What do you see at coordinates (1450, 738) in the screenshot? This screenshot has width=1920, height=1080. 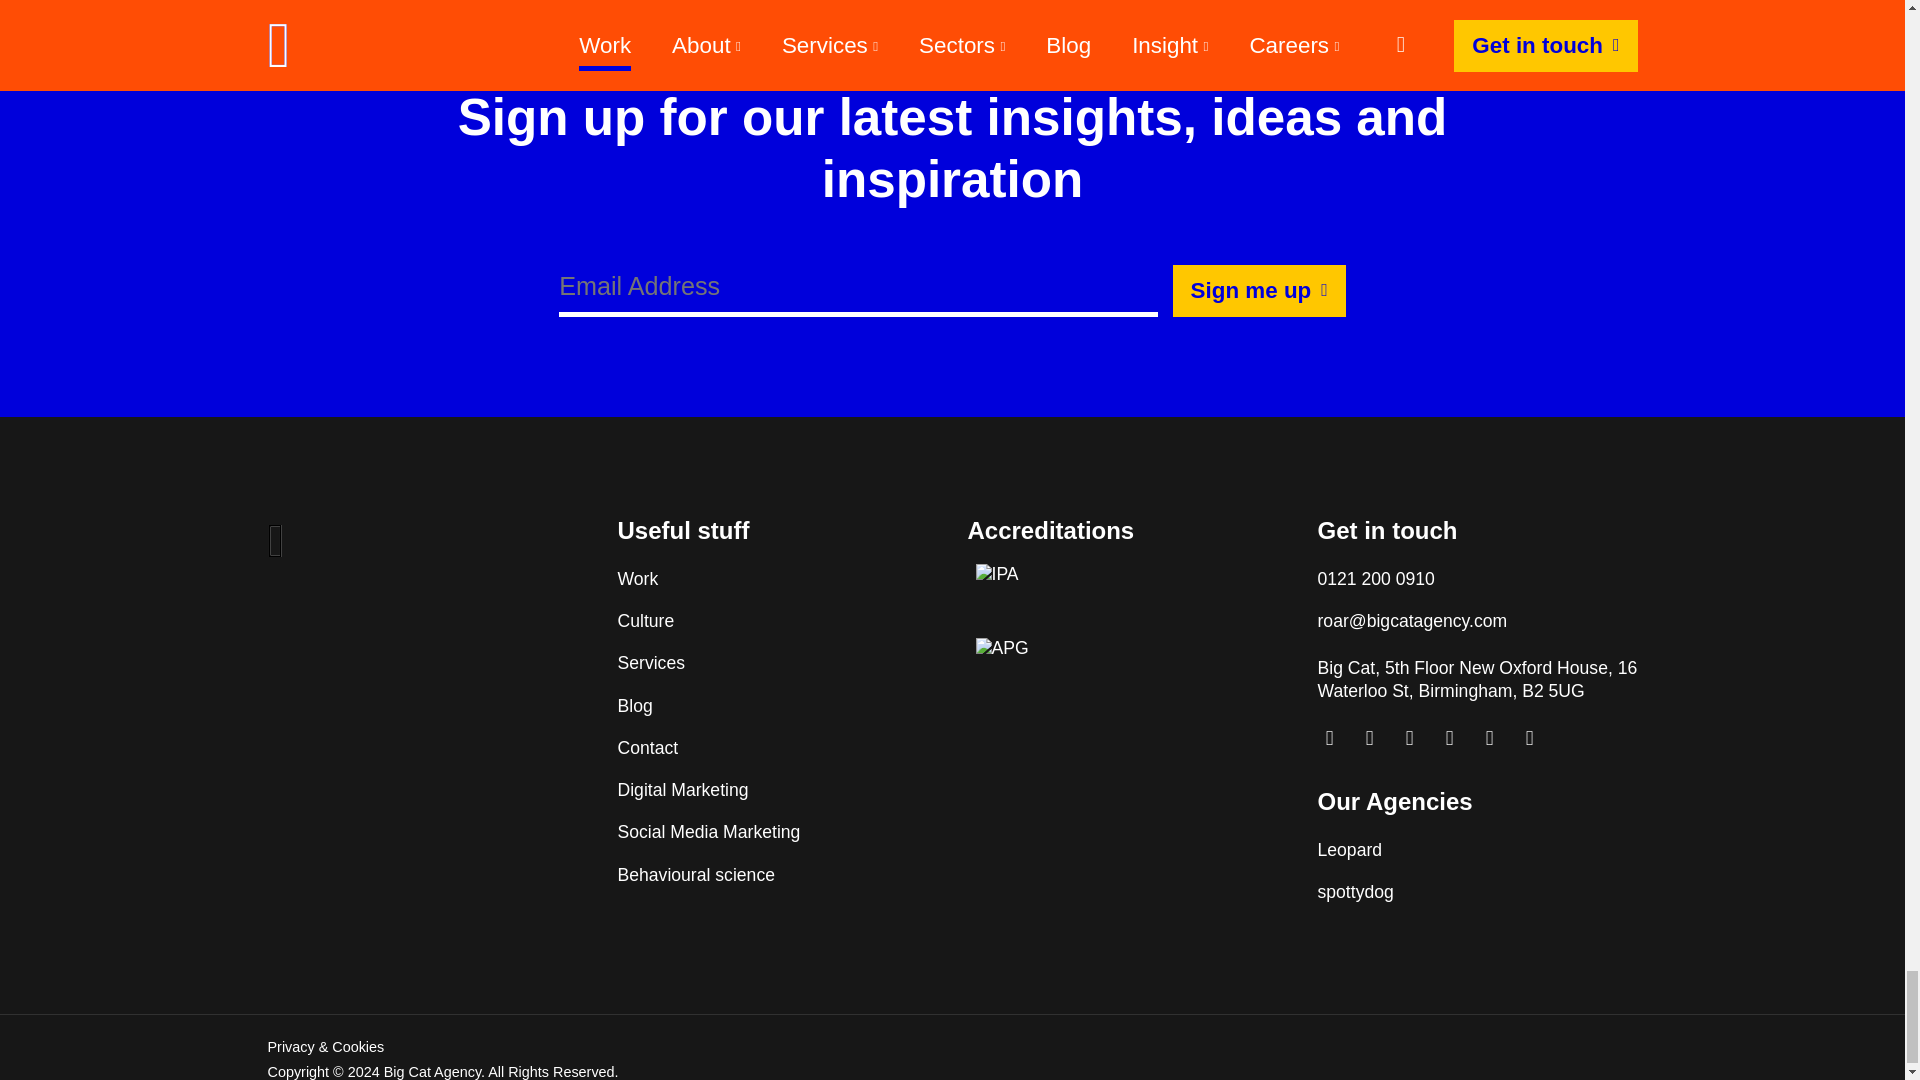 I see `TikTok` at bounding box center [1450, 738].